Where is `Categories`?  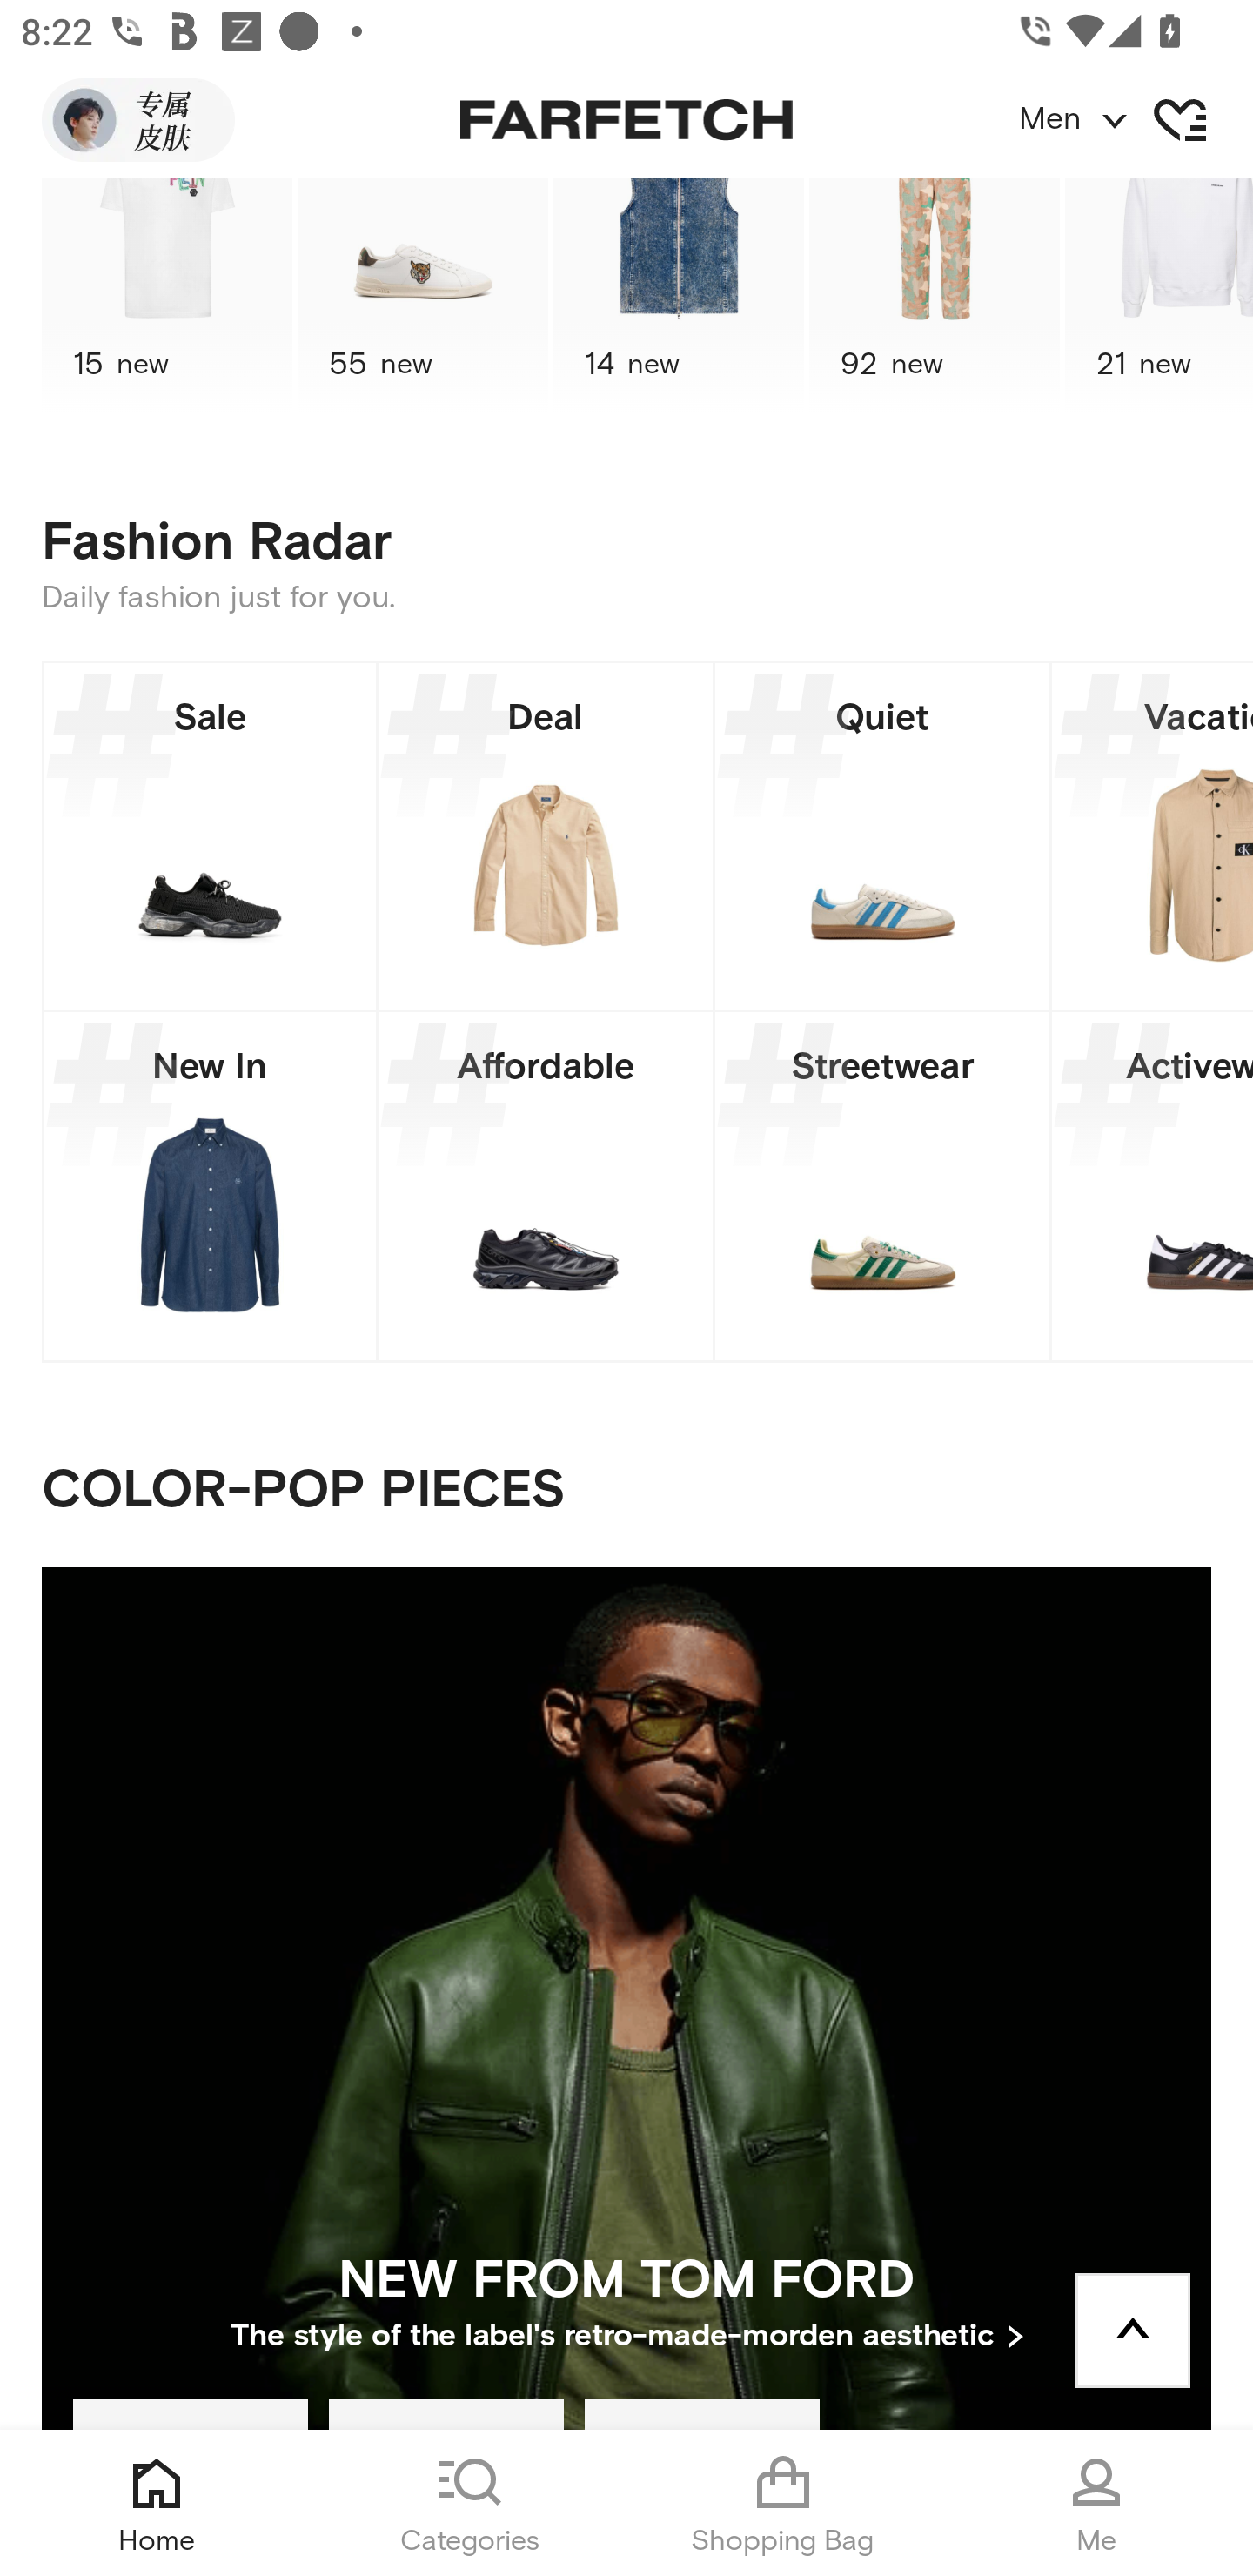 Categories is located at coordinates (470, 2503).